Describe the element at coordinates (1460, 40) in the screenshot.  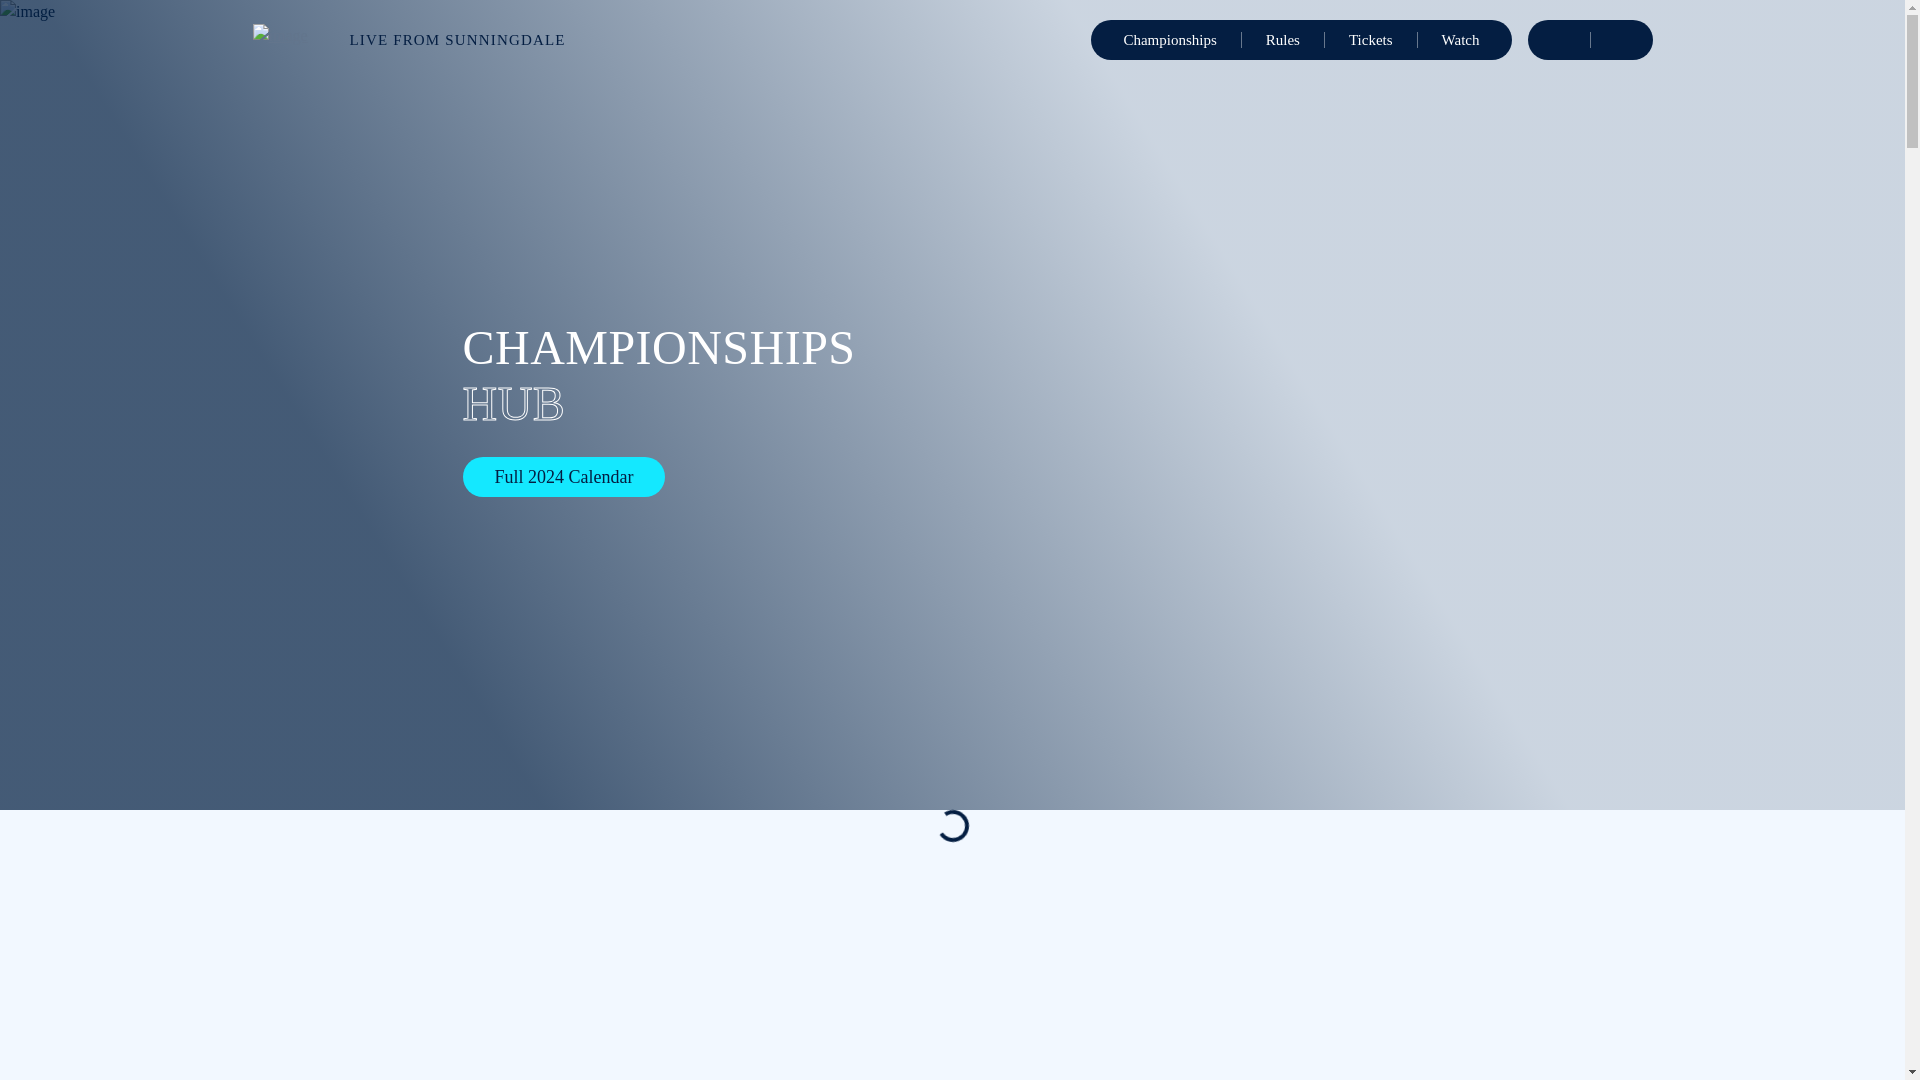
I see `Watch` at that location.